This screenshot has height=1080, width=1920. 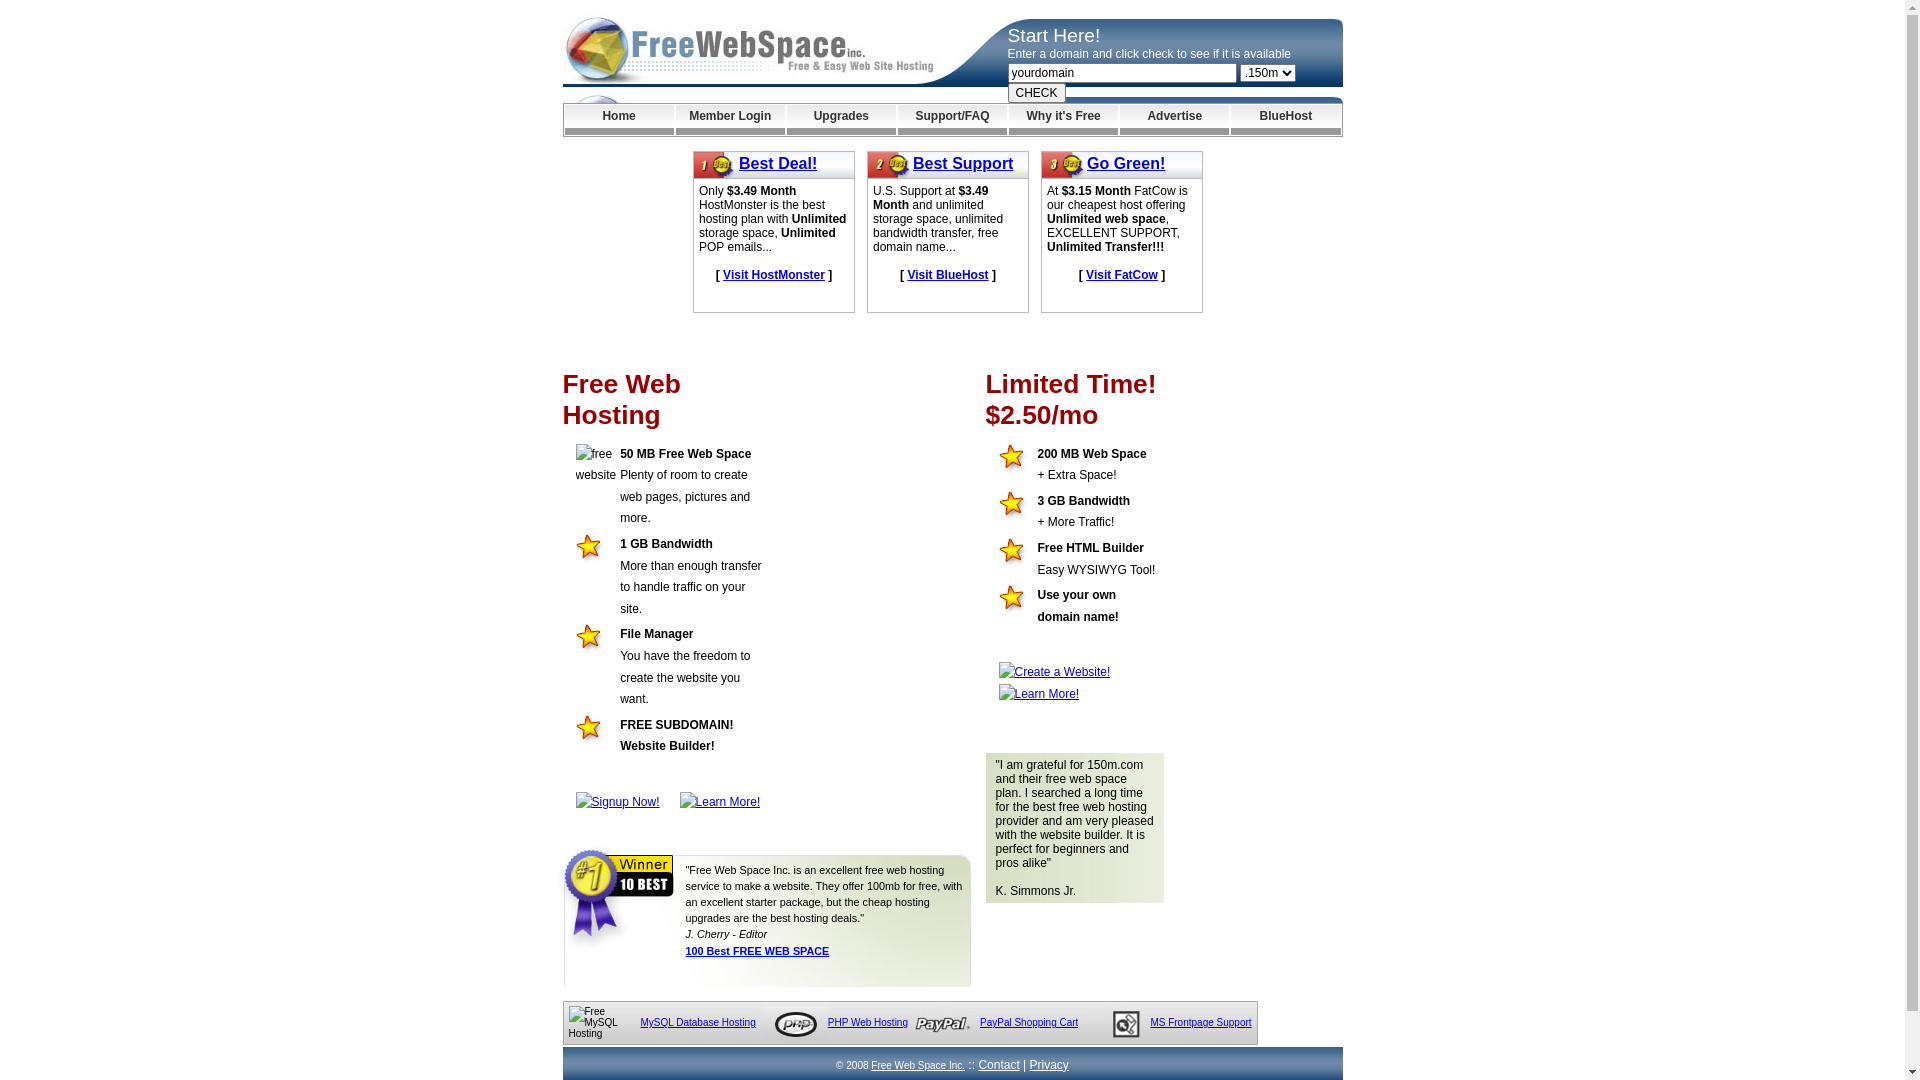 What do you see at coordinates (758, 951) in the screenshot?
I see `100 Best FREE WEB SPACE` at bounding box center [758, 951].